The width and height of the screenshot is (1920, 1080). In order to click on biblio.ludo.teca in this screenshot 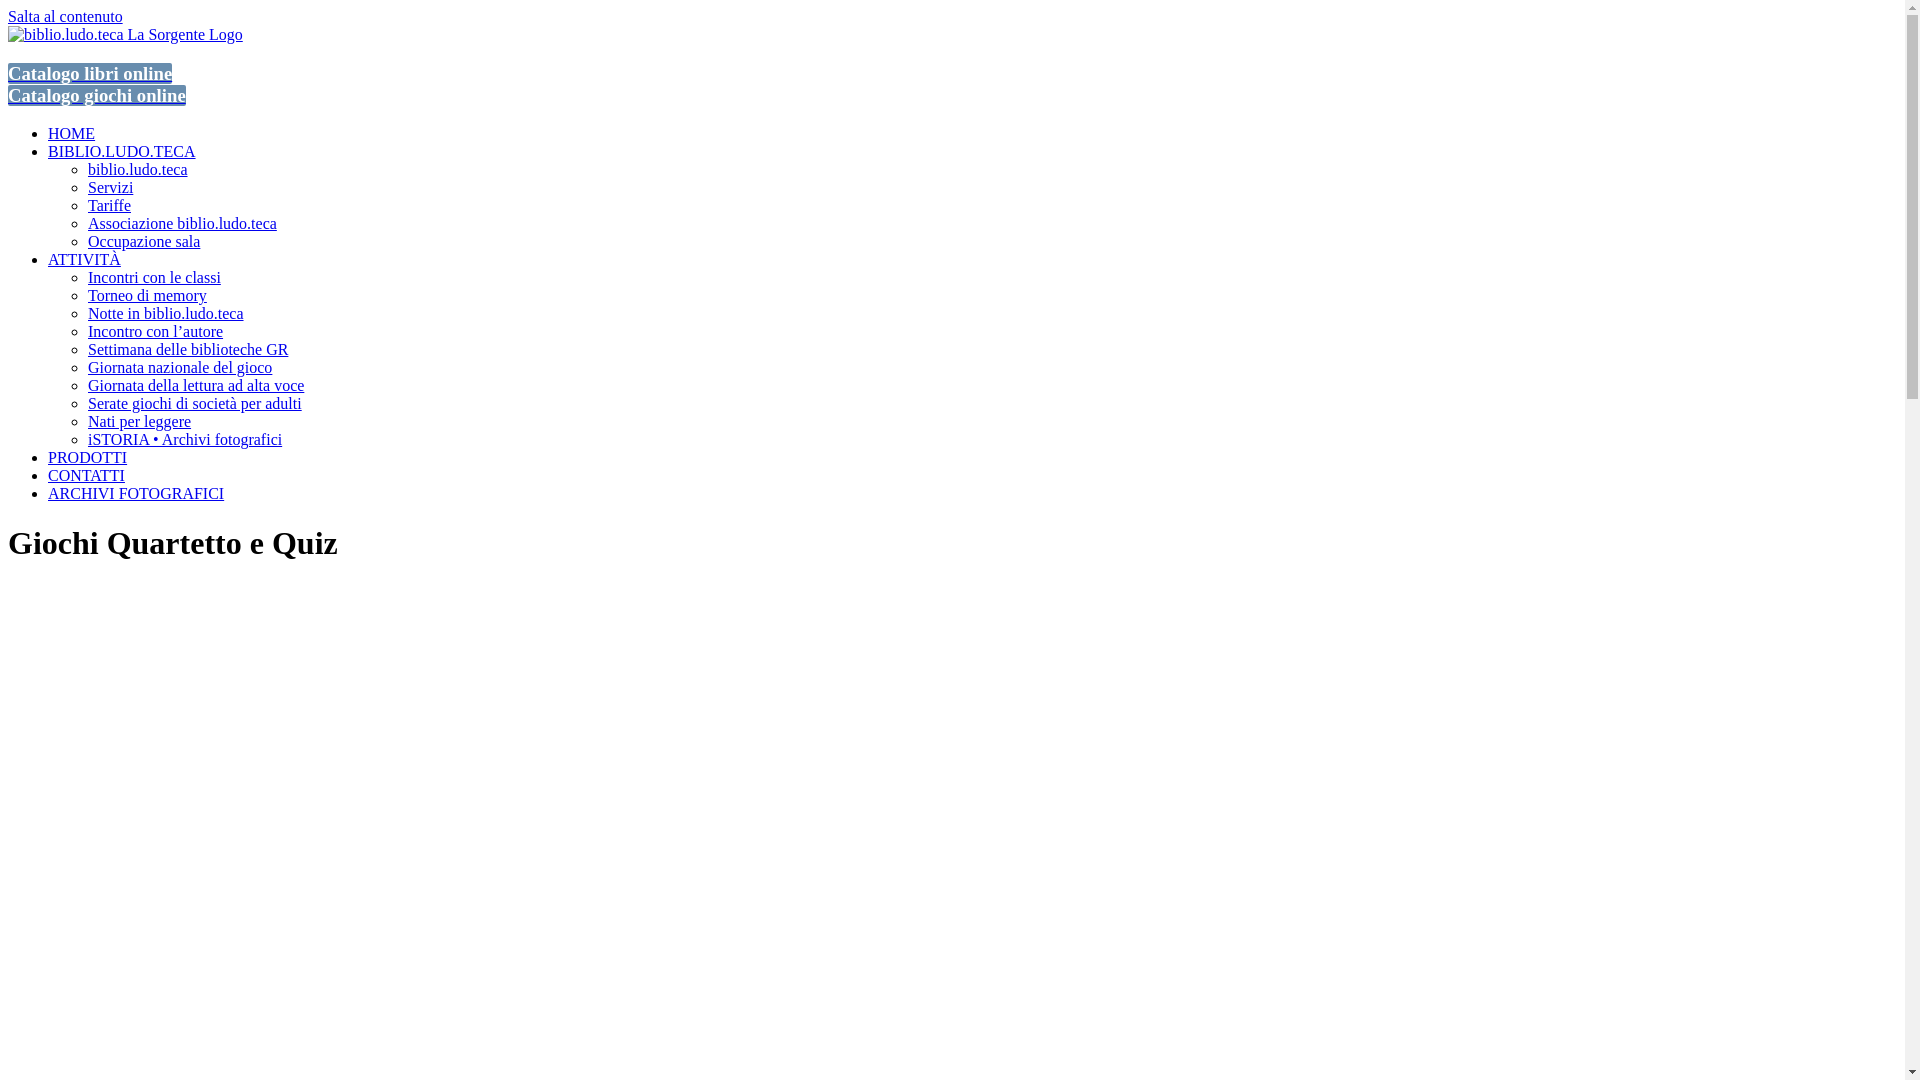, I will do `click(138, 170)`.